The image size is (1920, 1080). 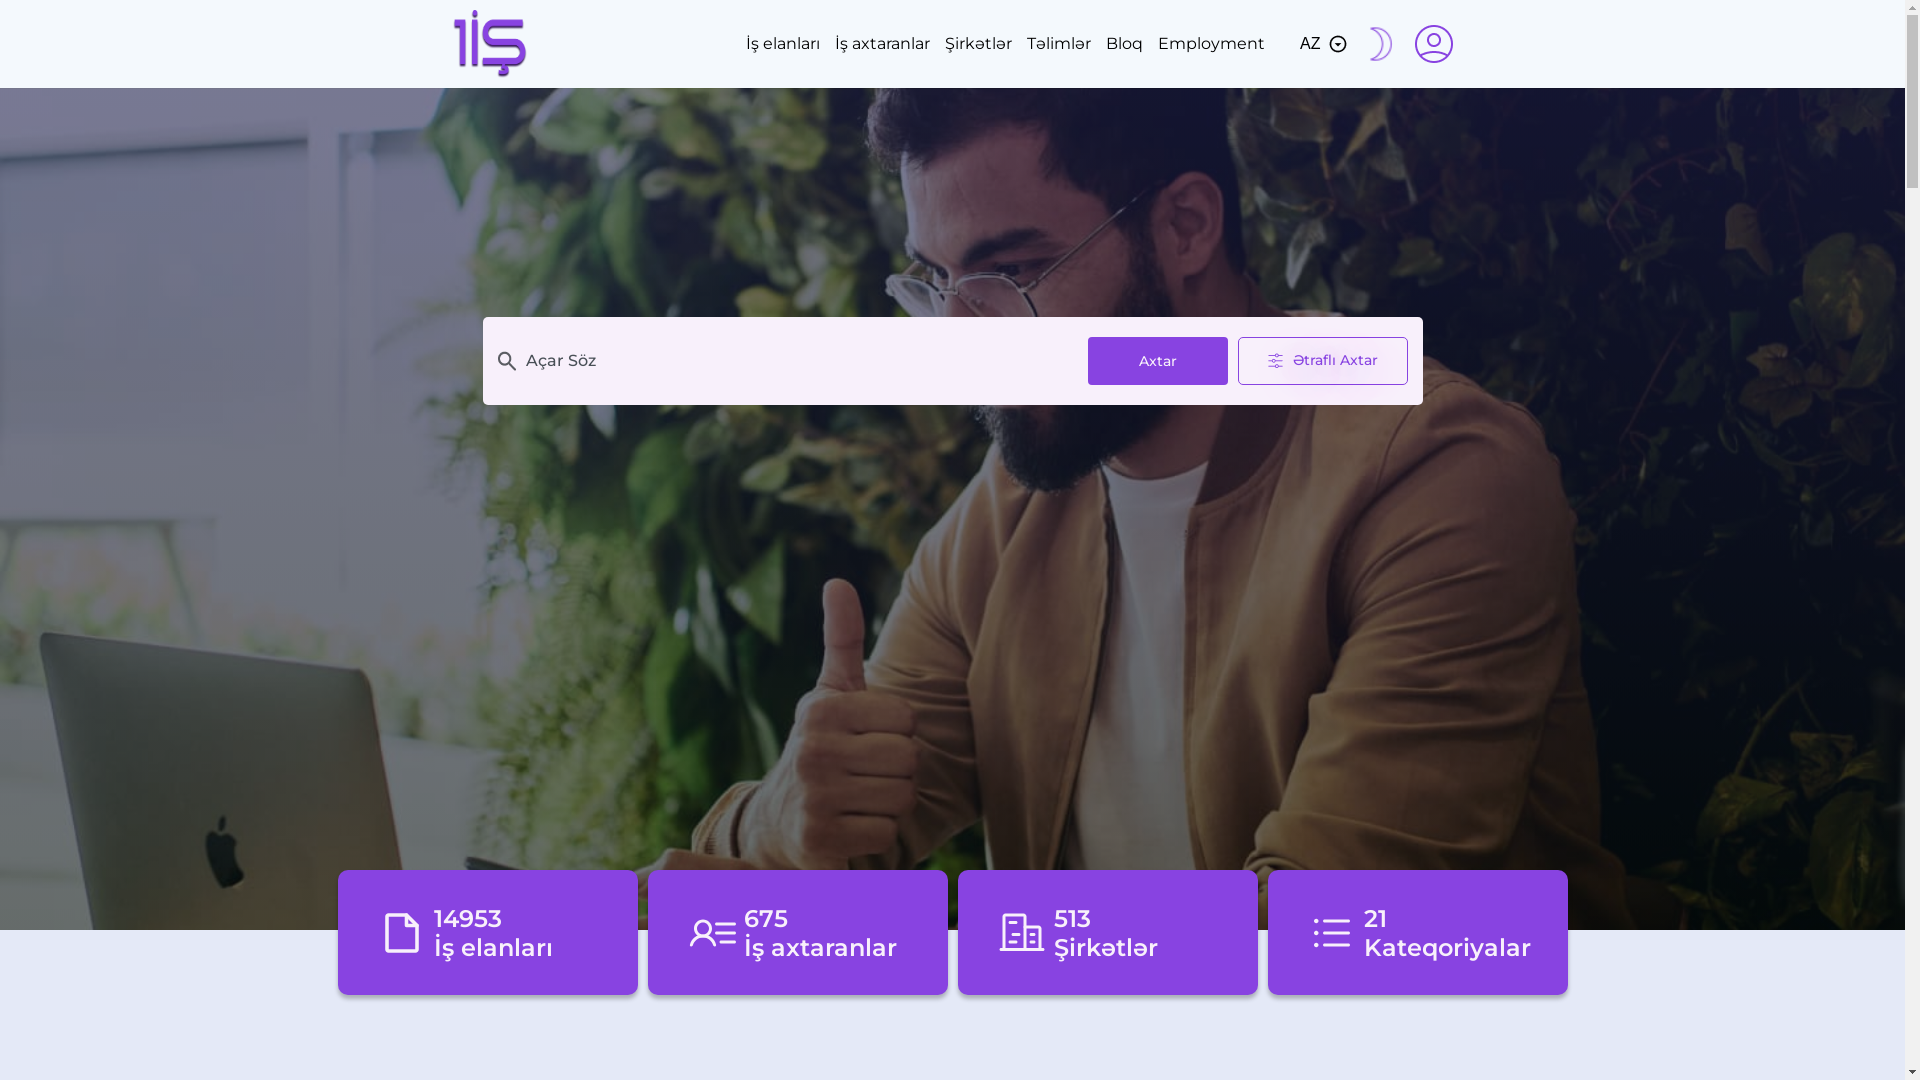 What do you see at coordinates (1418, 932) in the screenshot?
I see `21
Kateqoriyalar` at bounding box center [1418, 932].